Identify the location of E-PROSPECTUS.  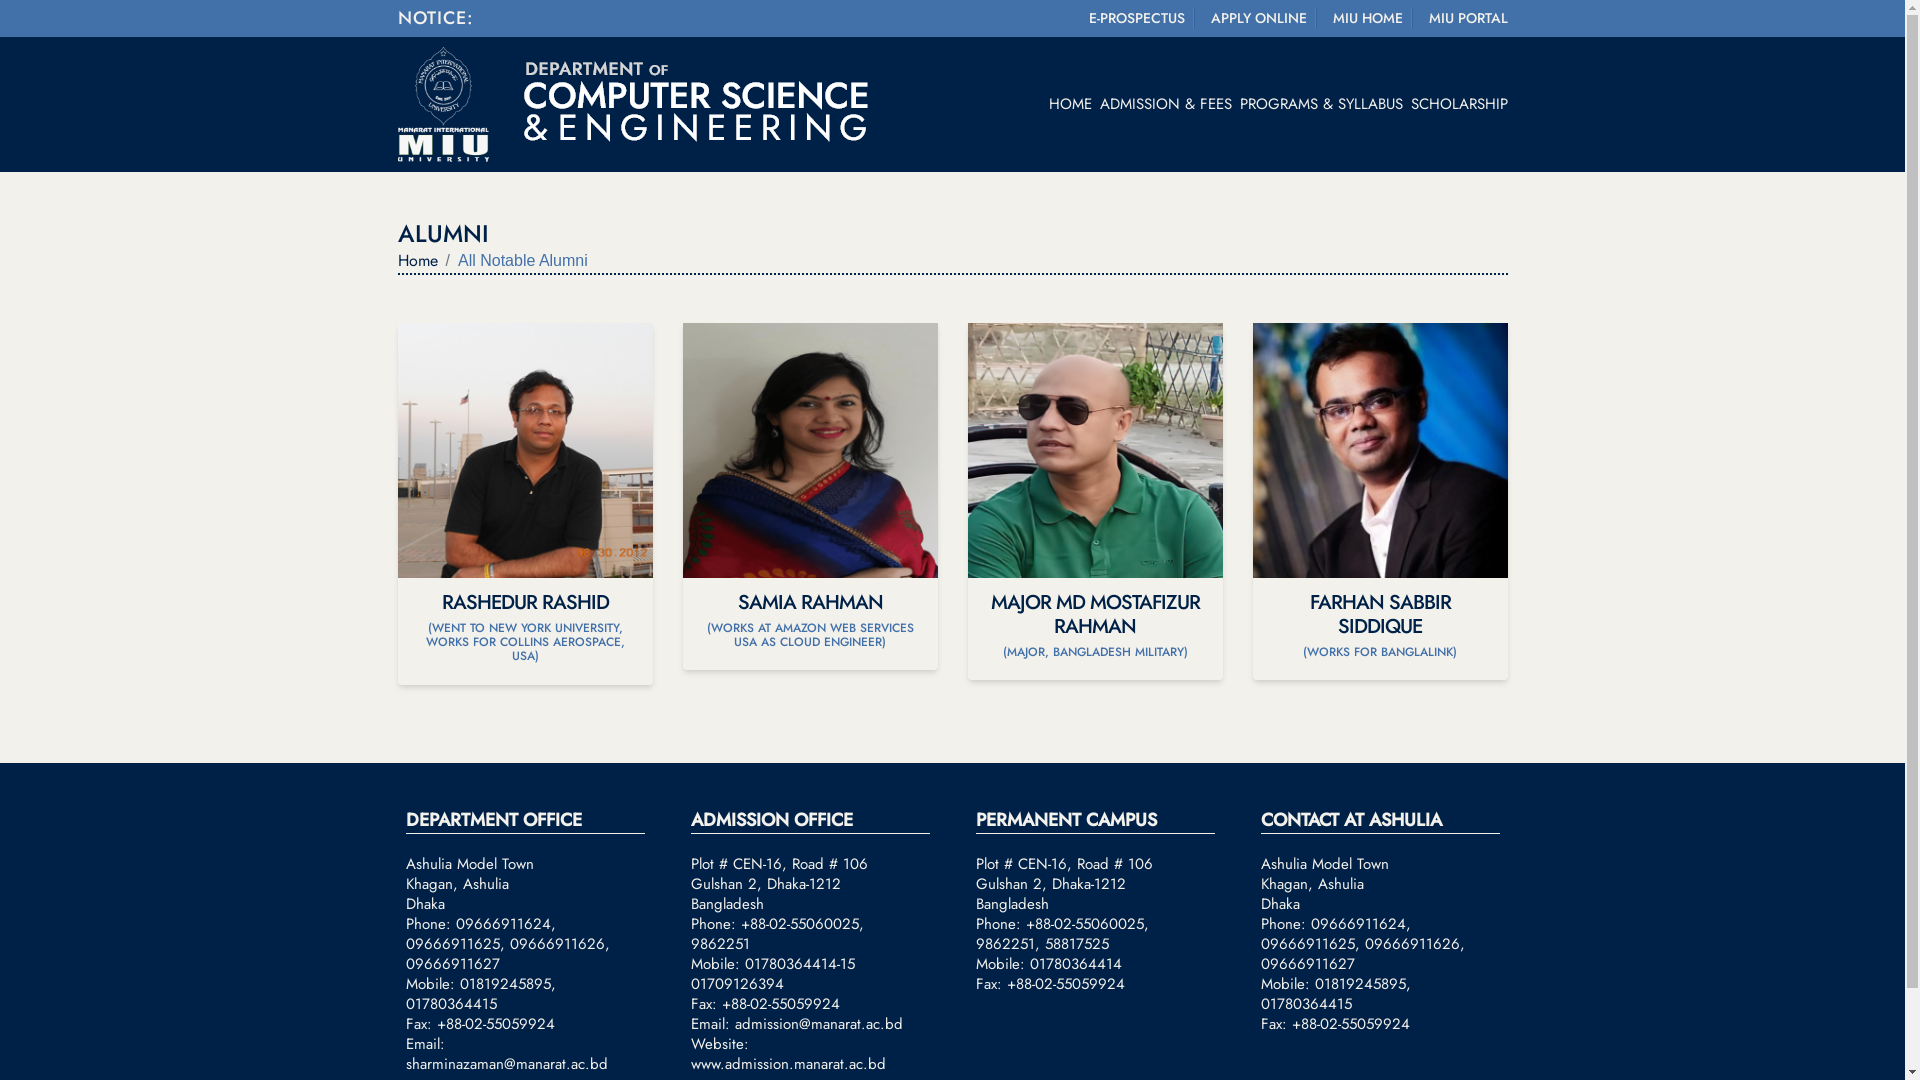
(1132, 18).